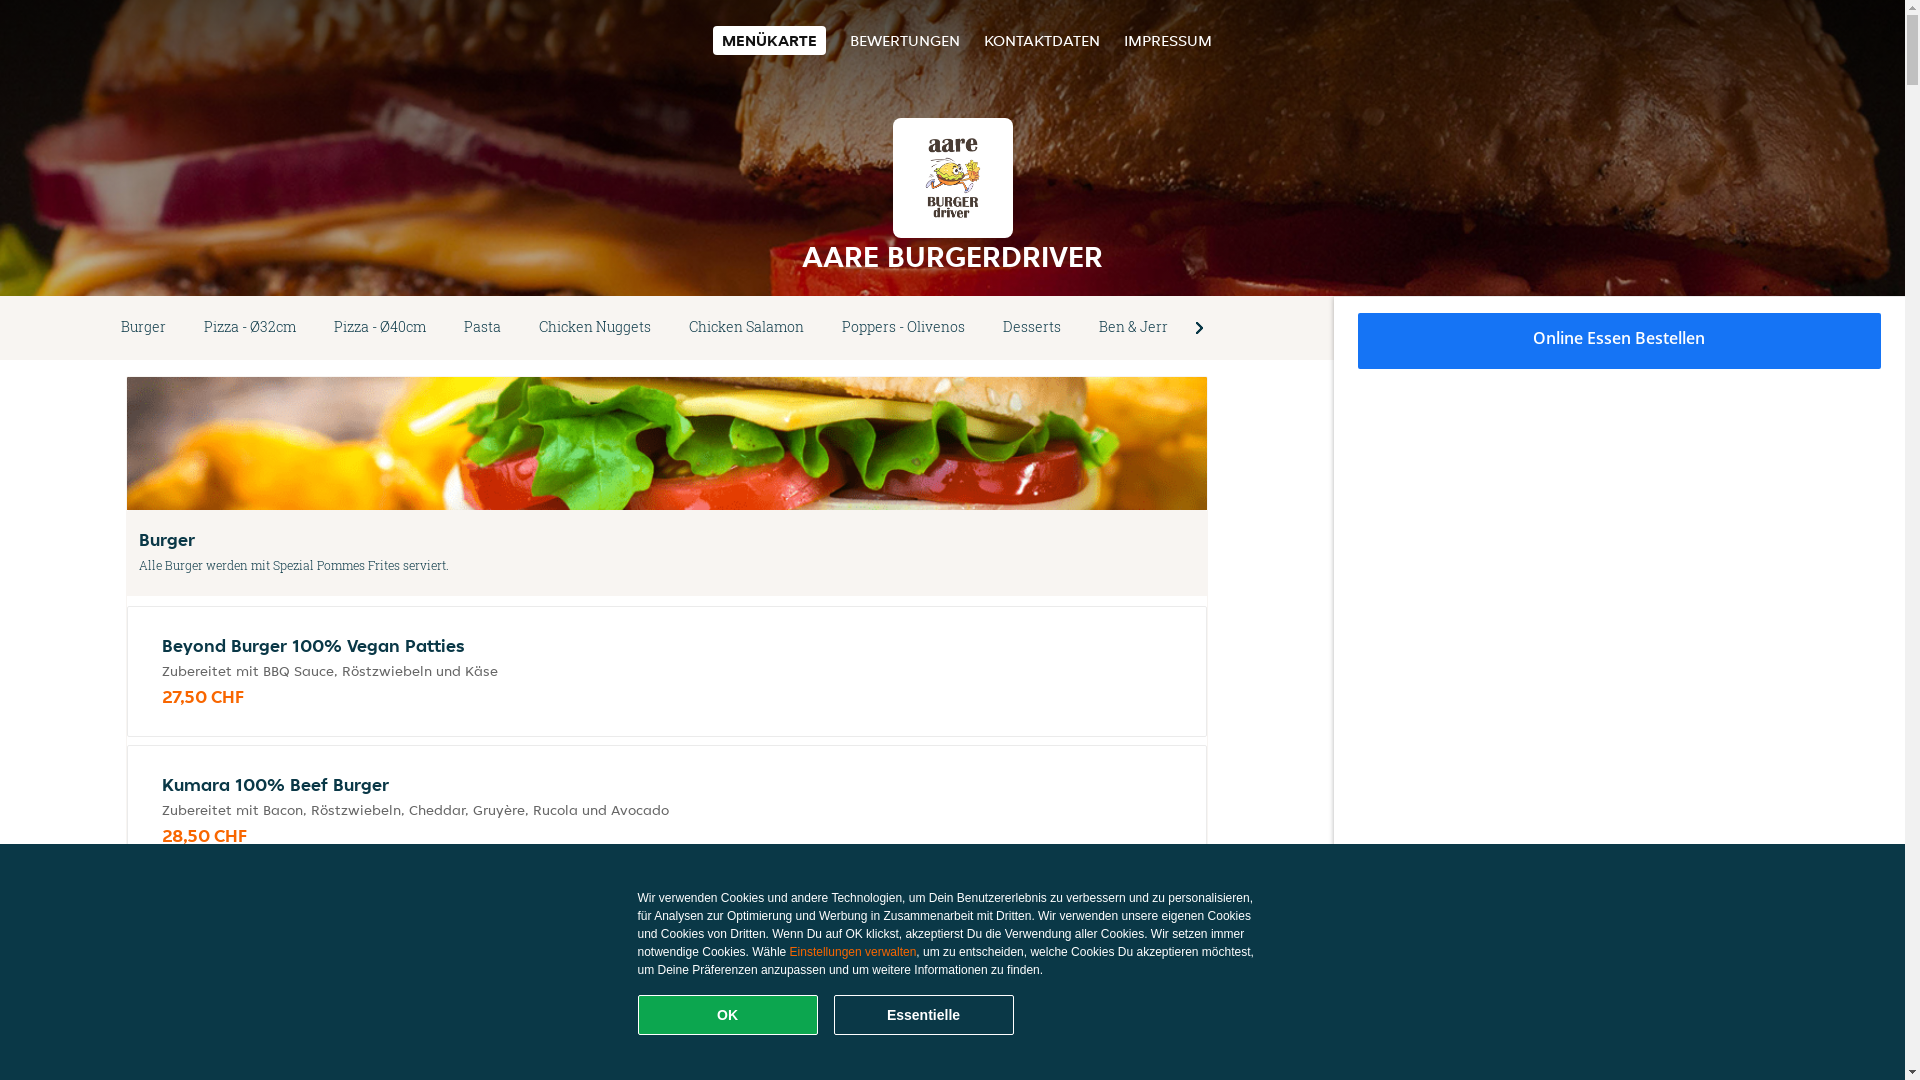  I want to click on Pasta, so click(482, 328).